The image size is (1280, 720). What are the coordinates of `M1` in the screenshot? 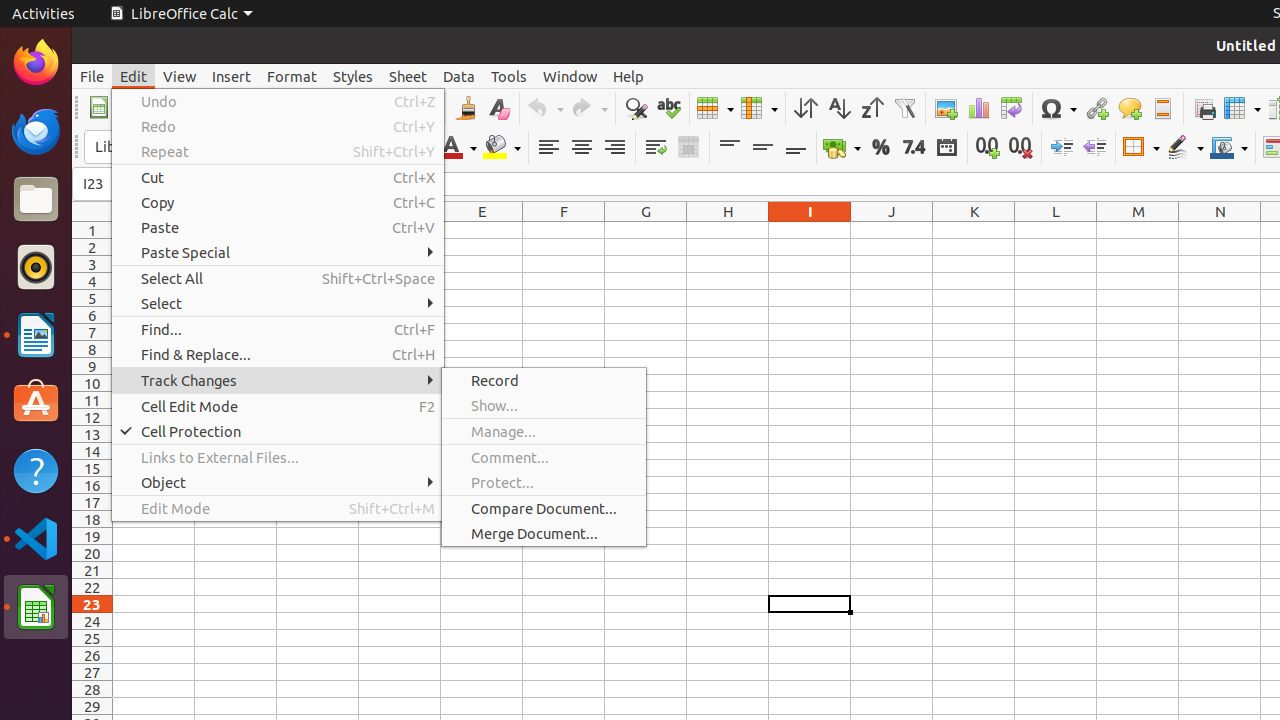 It's located at (1138, 230).